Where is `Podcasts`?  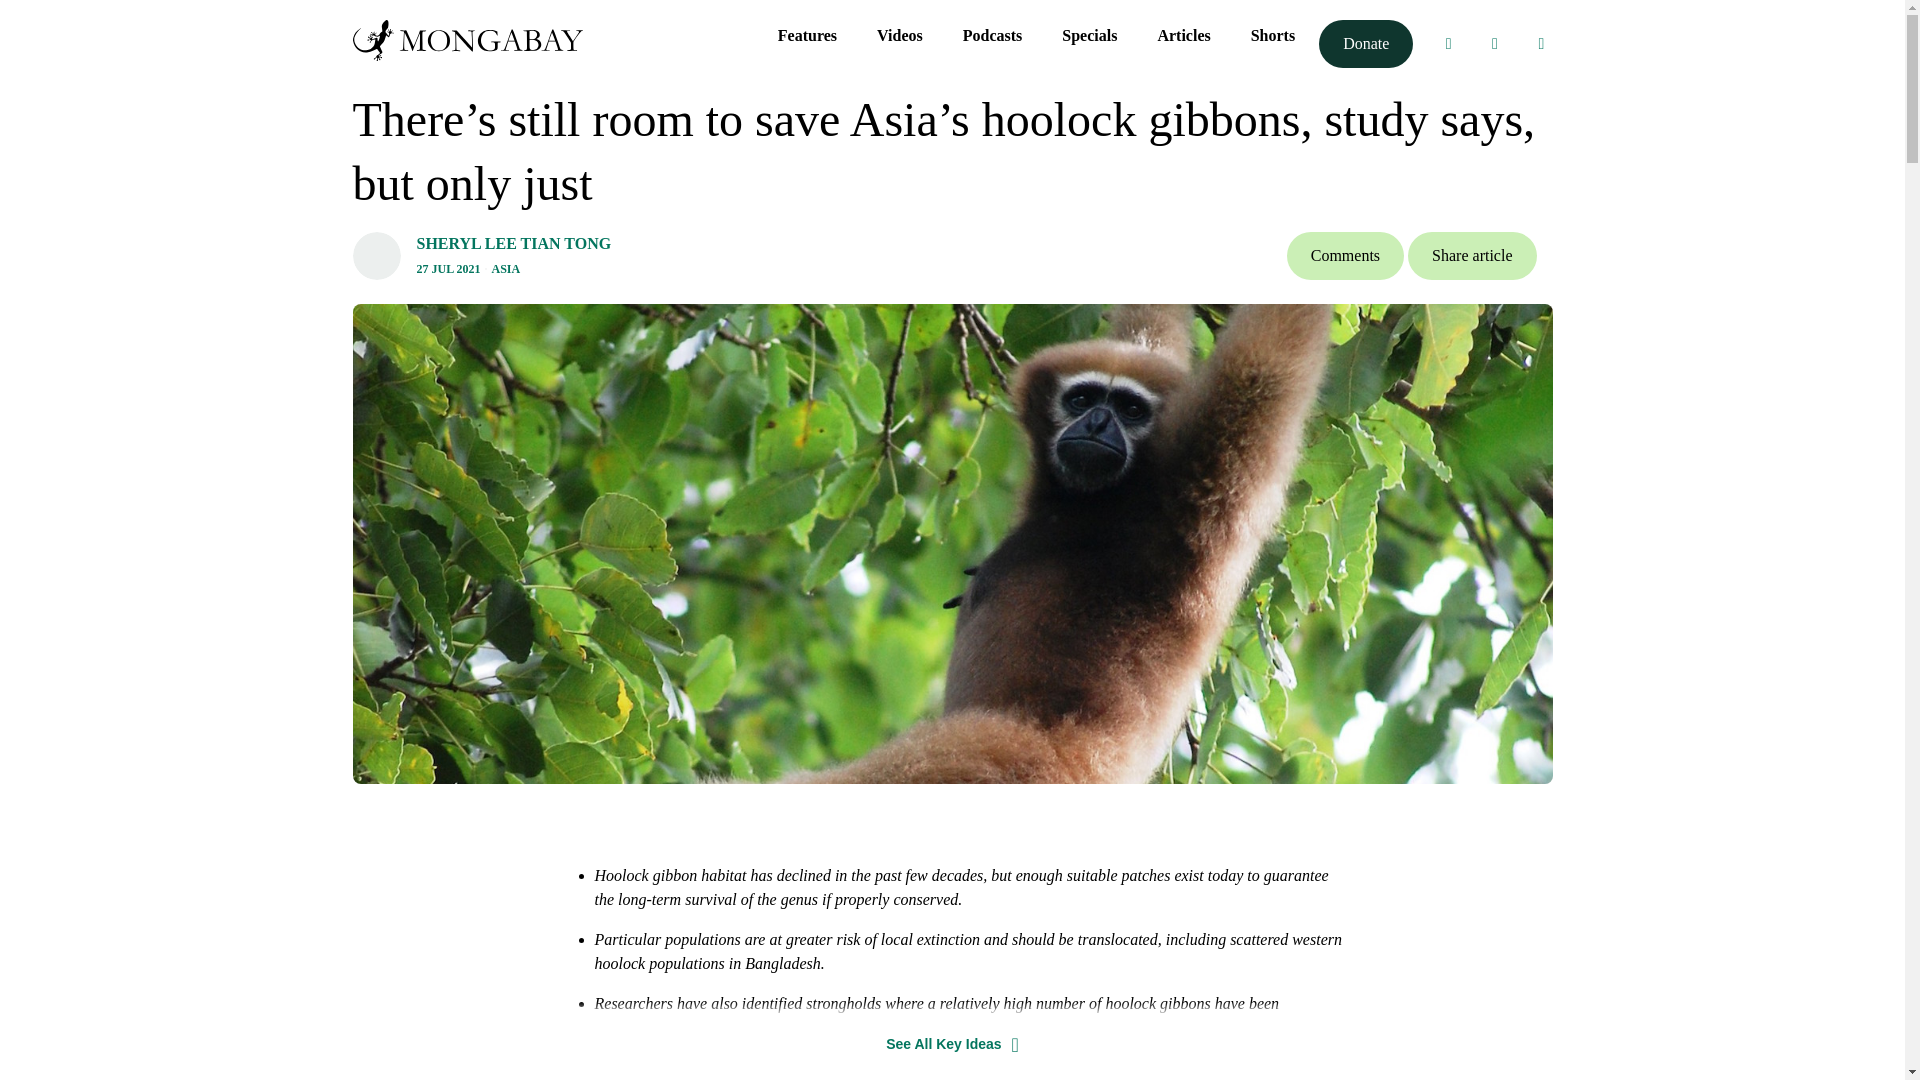 Podcasts is located at coordinates (993, 36).